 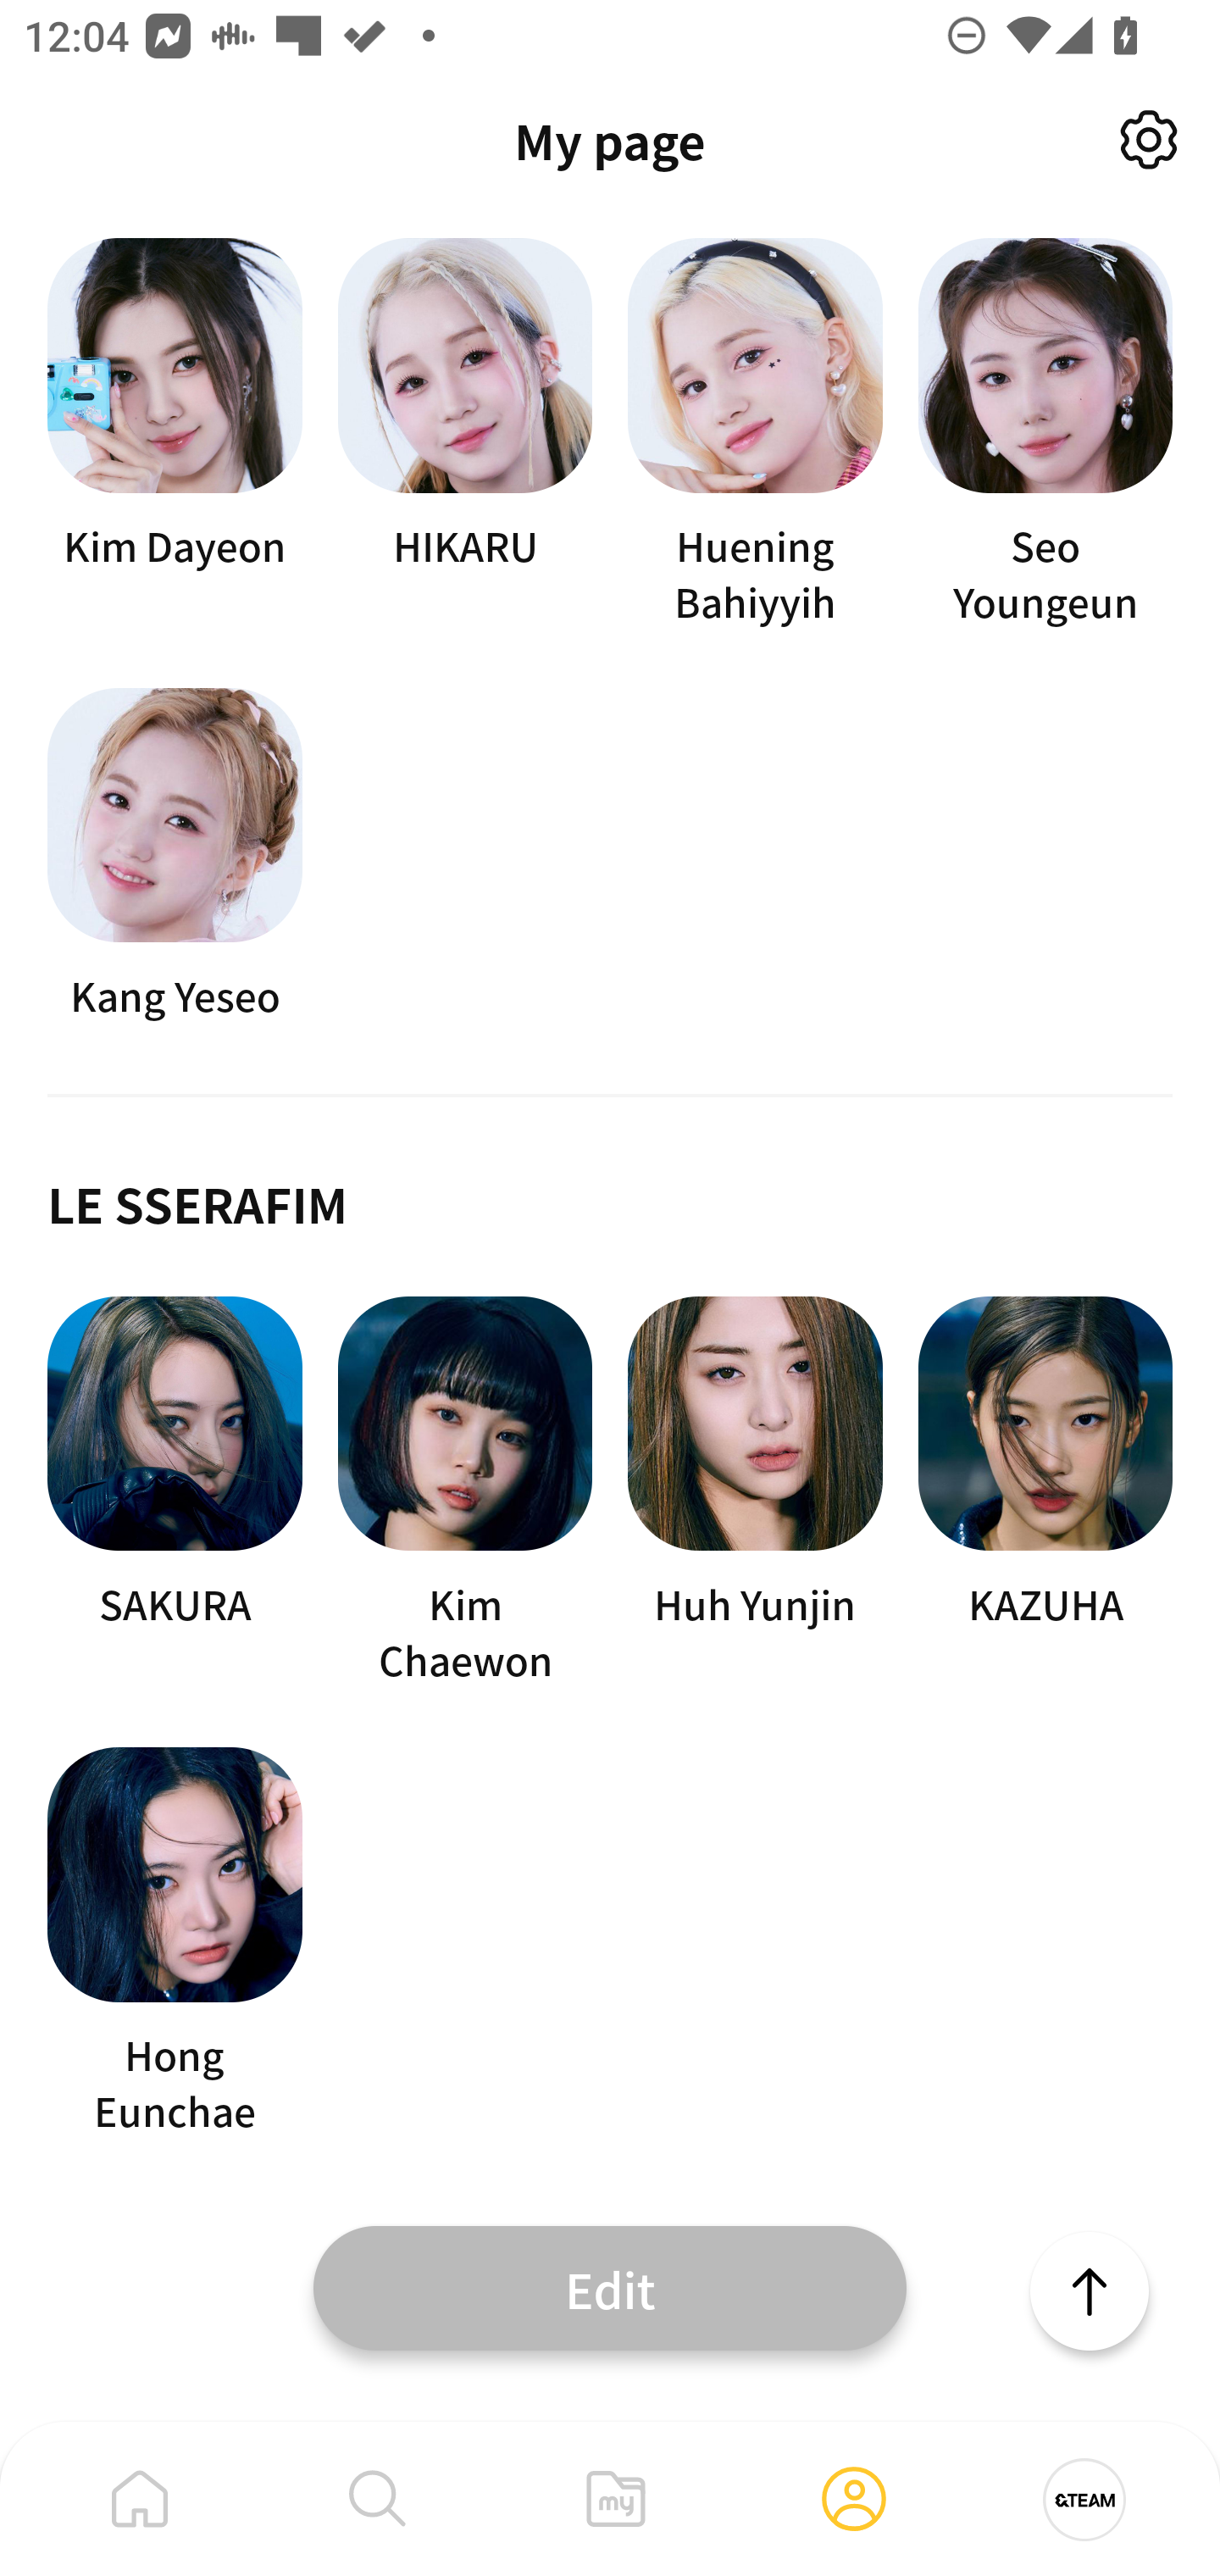 What do you see at coordinates (464, 1491) in the screenshot?
I see `Kim Chaewon` at bounding box center [464, 1491].